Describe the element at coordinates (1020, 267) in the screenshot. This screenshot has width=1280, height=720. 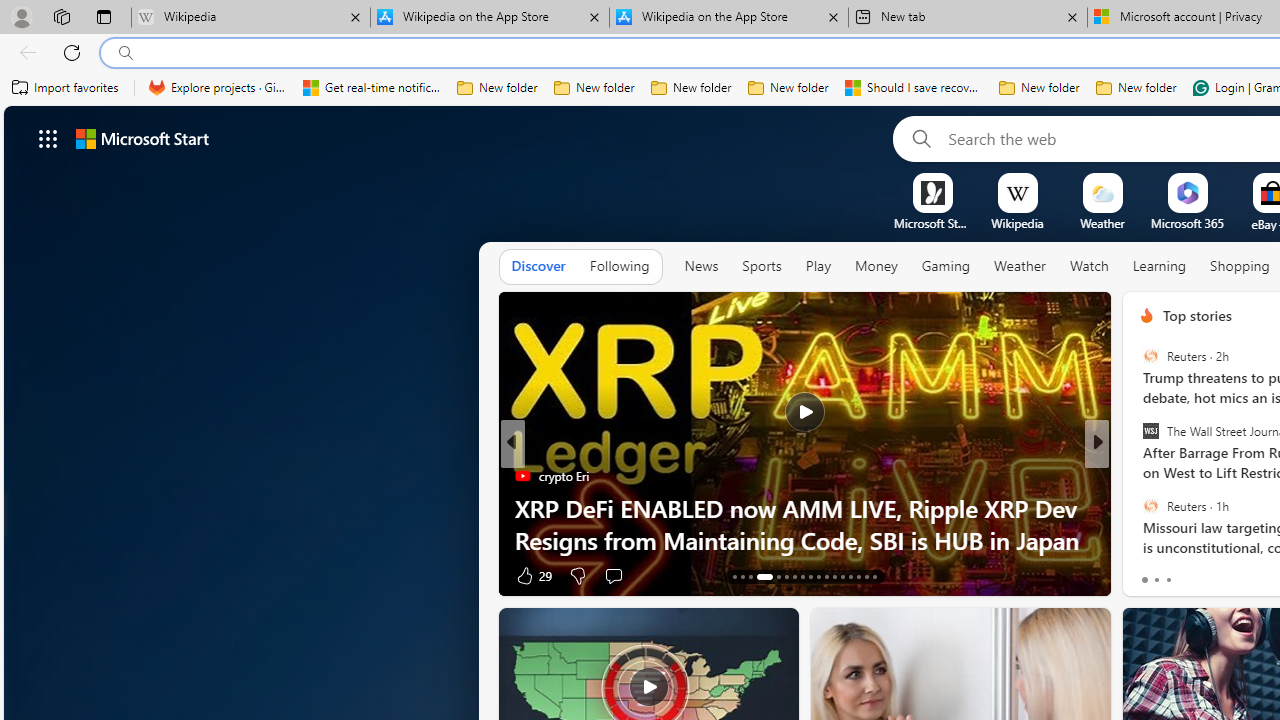
I see `Weather` at that location.